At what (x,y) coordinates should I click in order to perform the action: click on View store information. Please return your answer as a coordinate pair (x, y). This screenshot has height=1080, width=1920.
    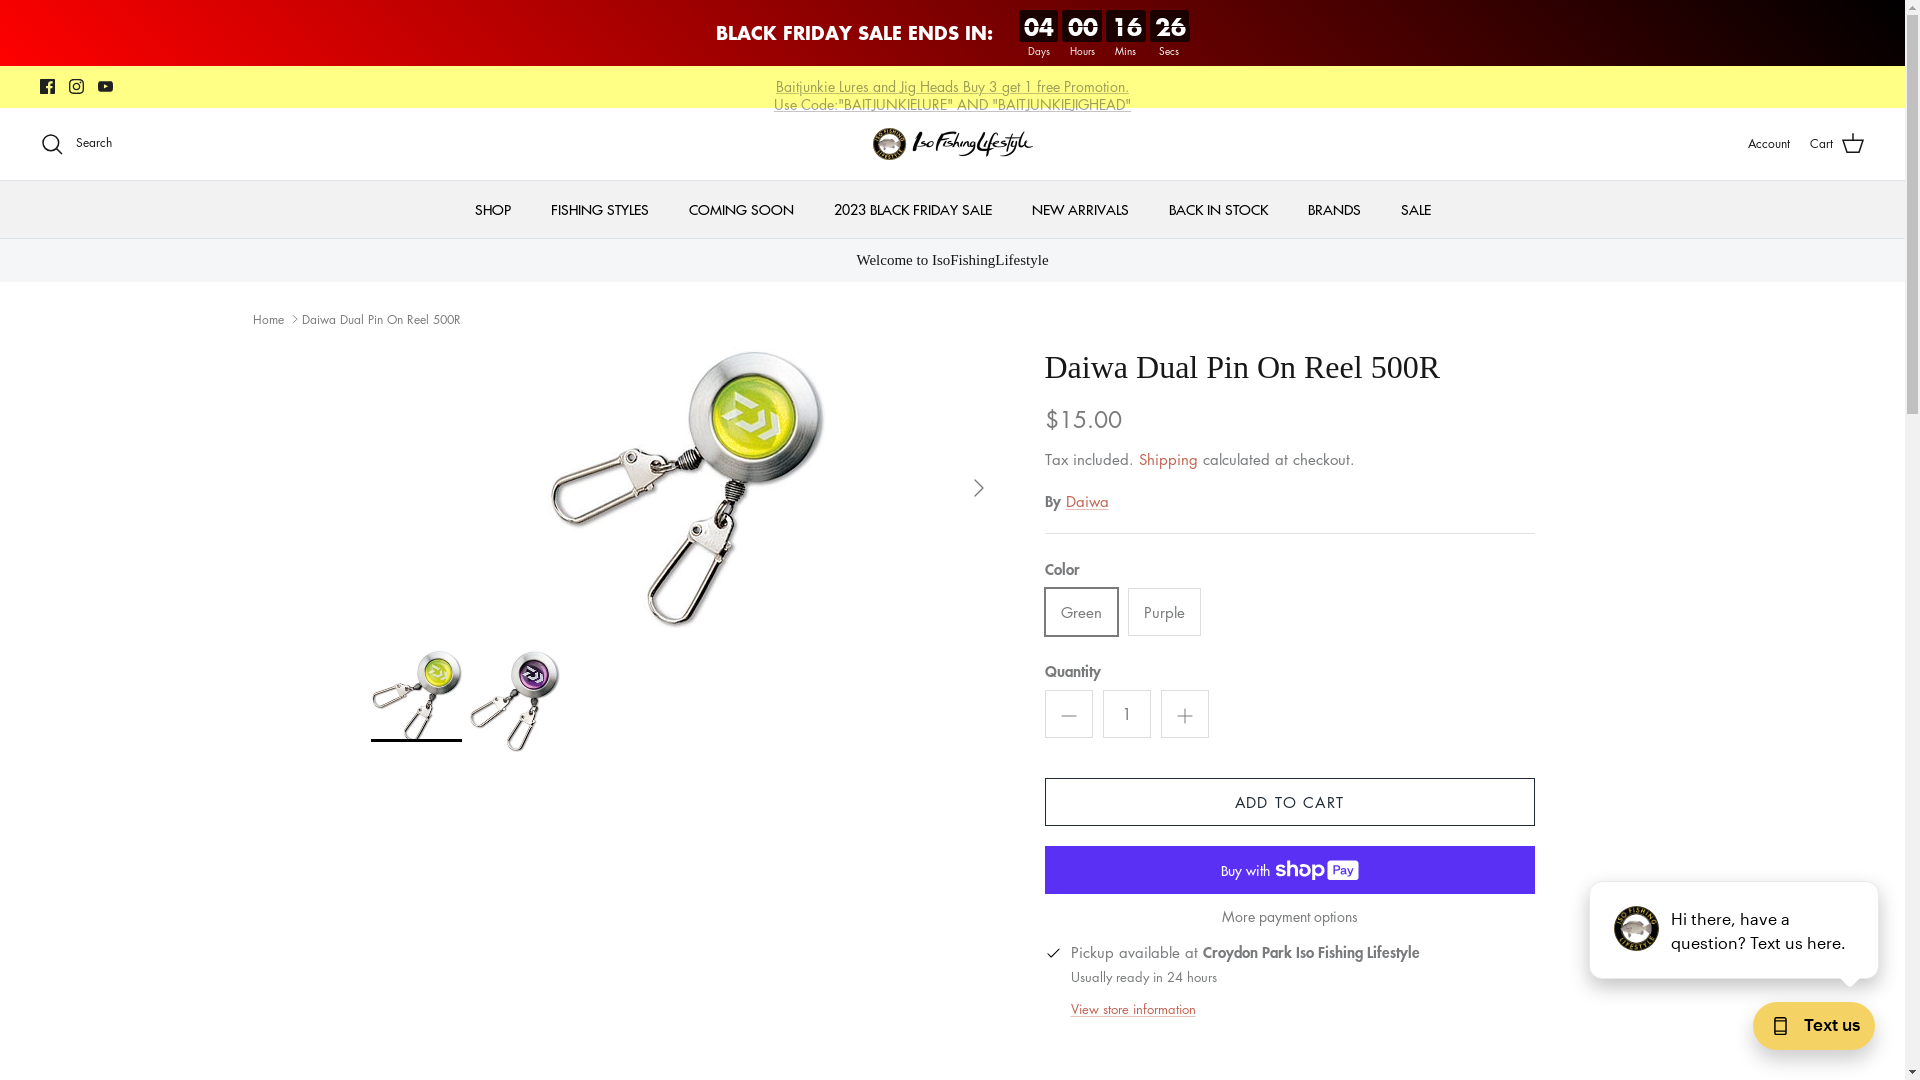
    Looking at the image, I should click on (1132, 1024).